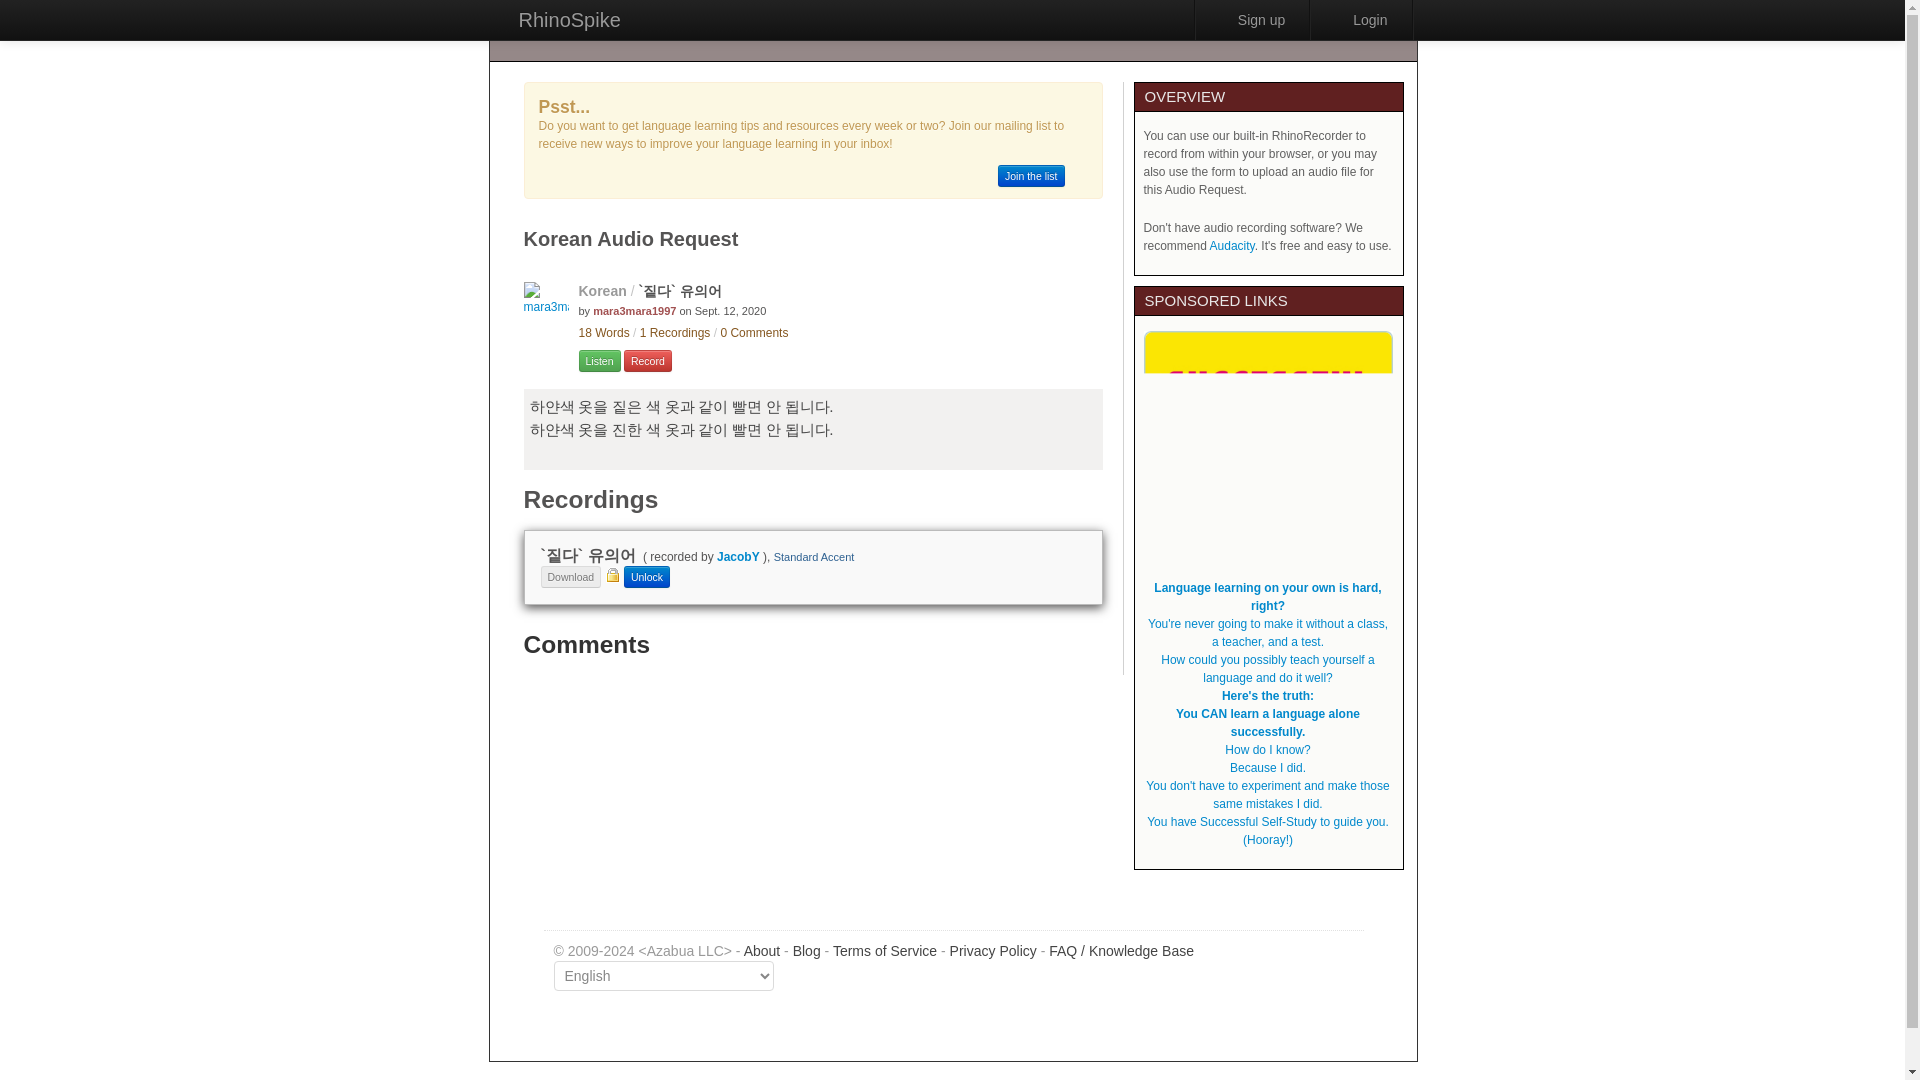  What do you see at coordinates (598, 360) in the screenshot?
I see `Listen` at bounding box center [598, 360].